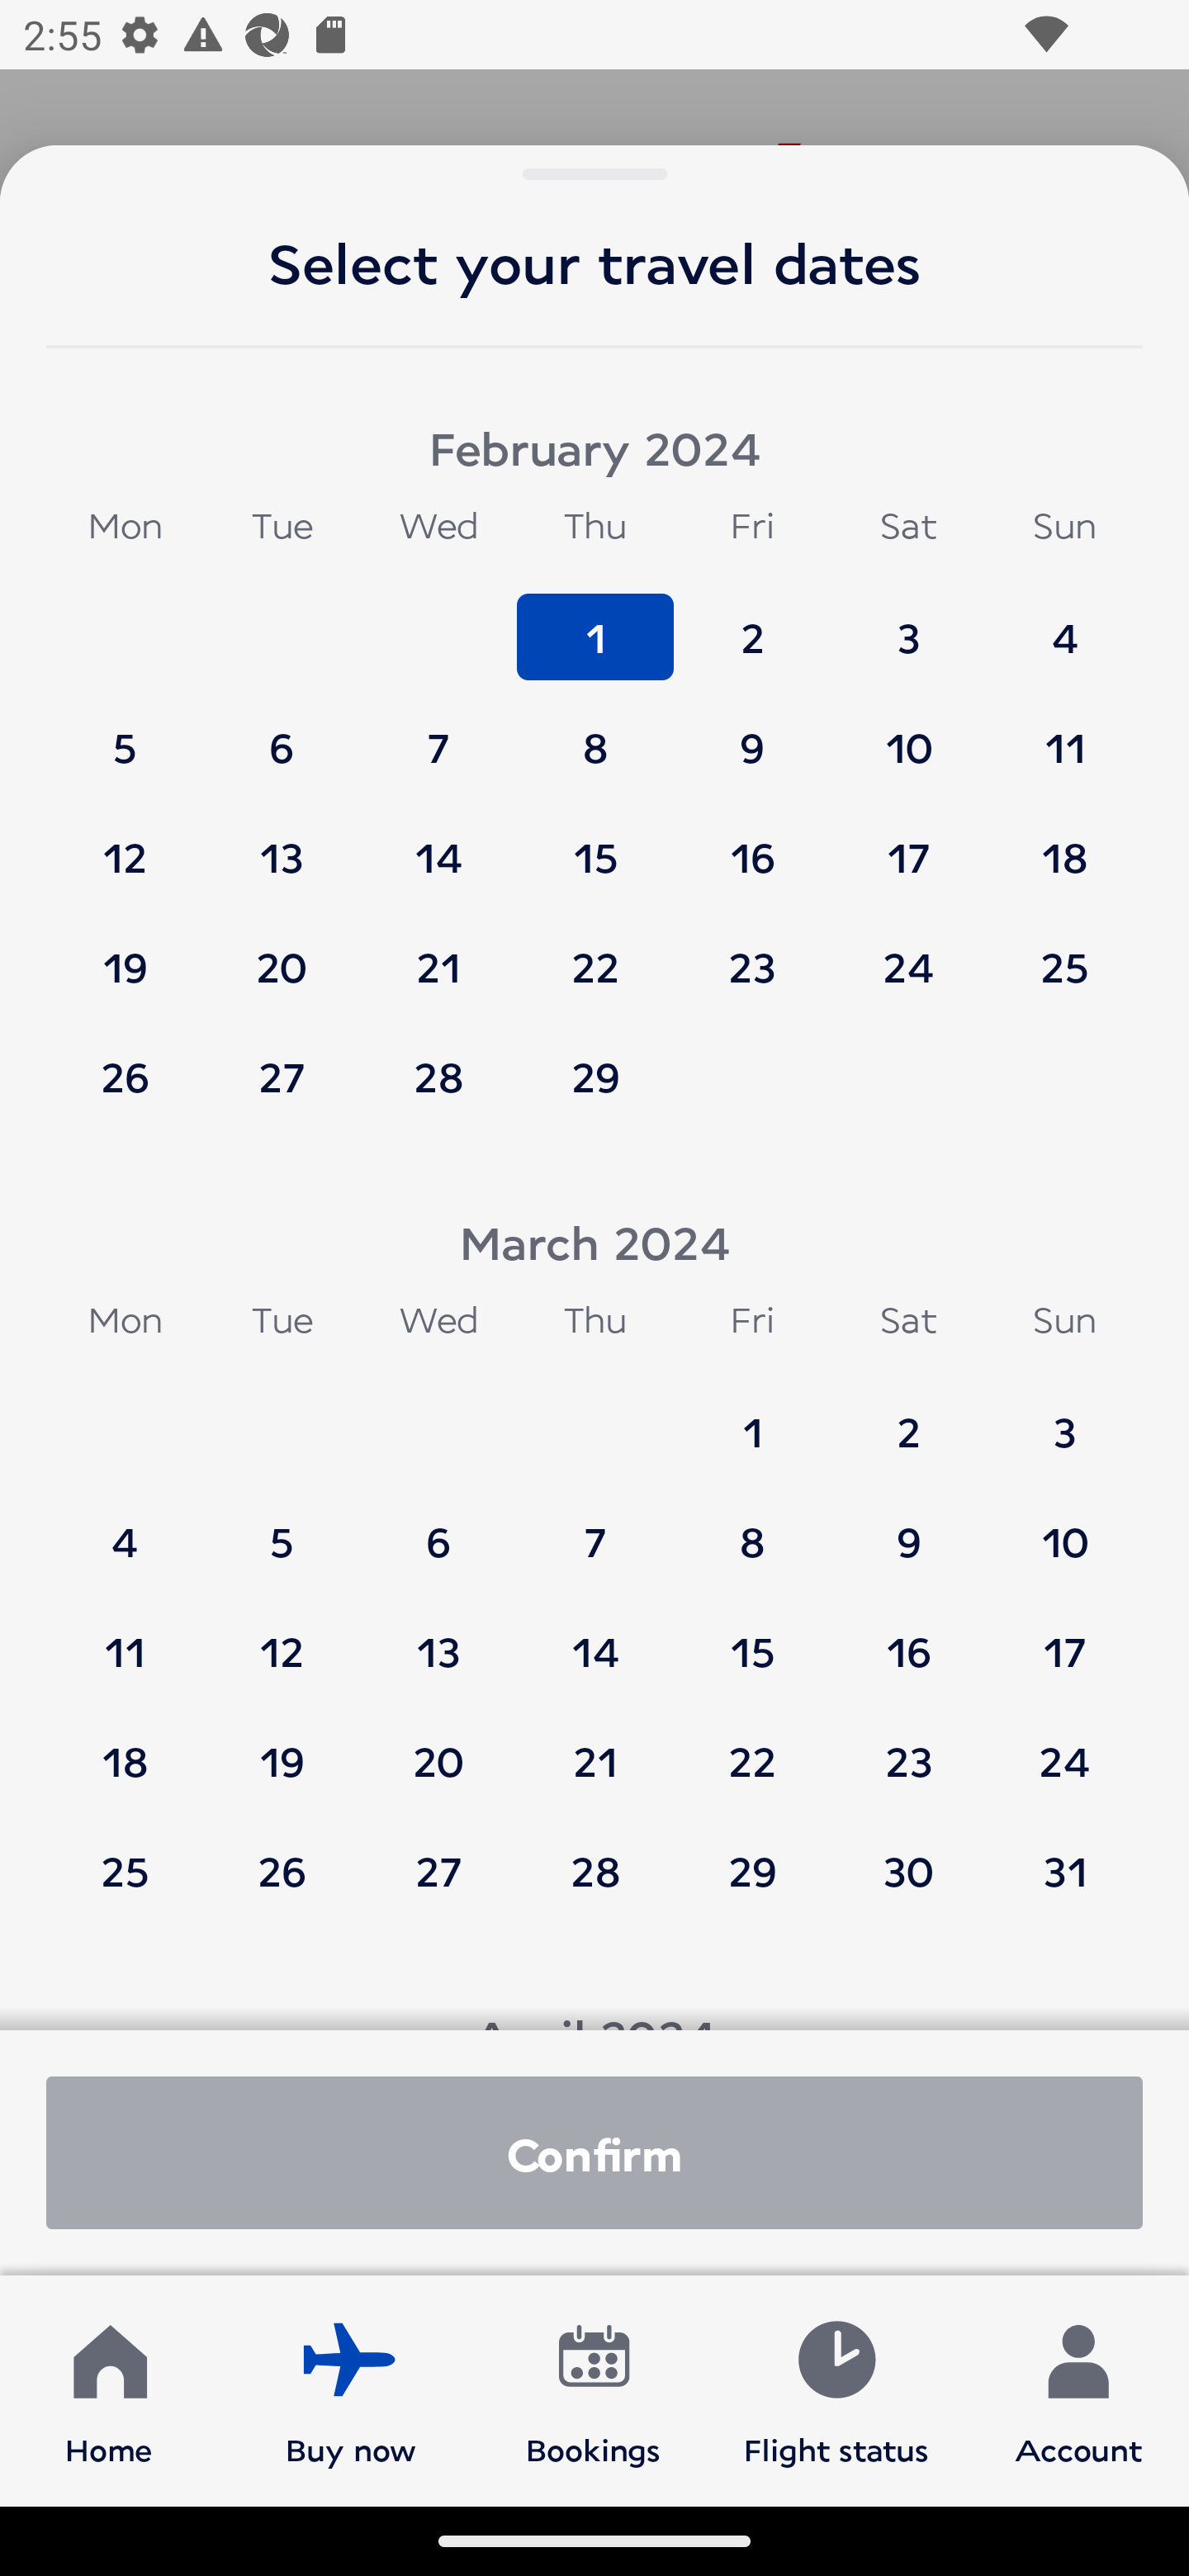 The image size is (1189, 2576). Describe the element at coordinates (125, 951) in the screenshot. I see `19` at that location.